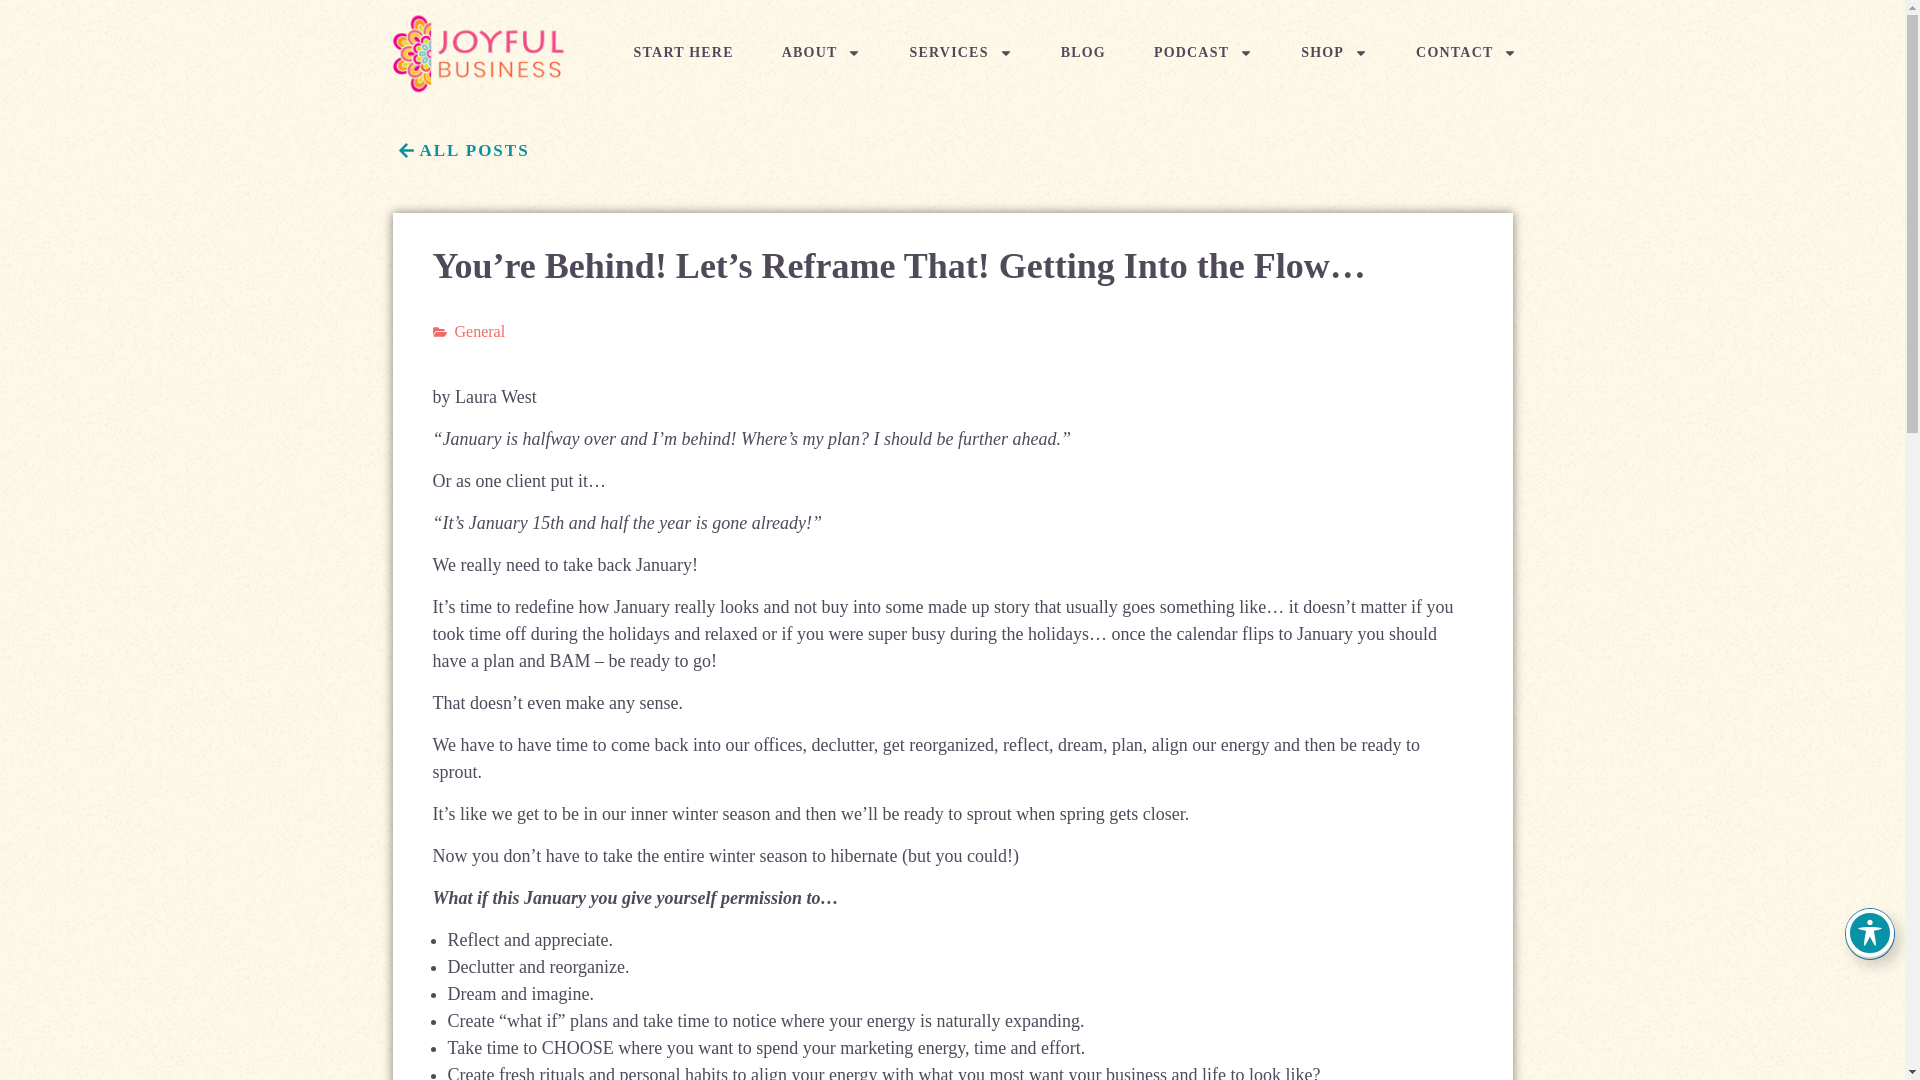  What do you see at coordinates (1084, 52) in the screenshot?
I see `BLOG` at bounding box center [1084, 52].